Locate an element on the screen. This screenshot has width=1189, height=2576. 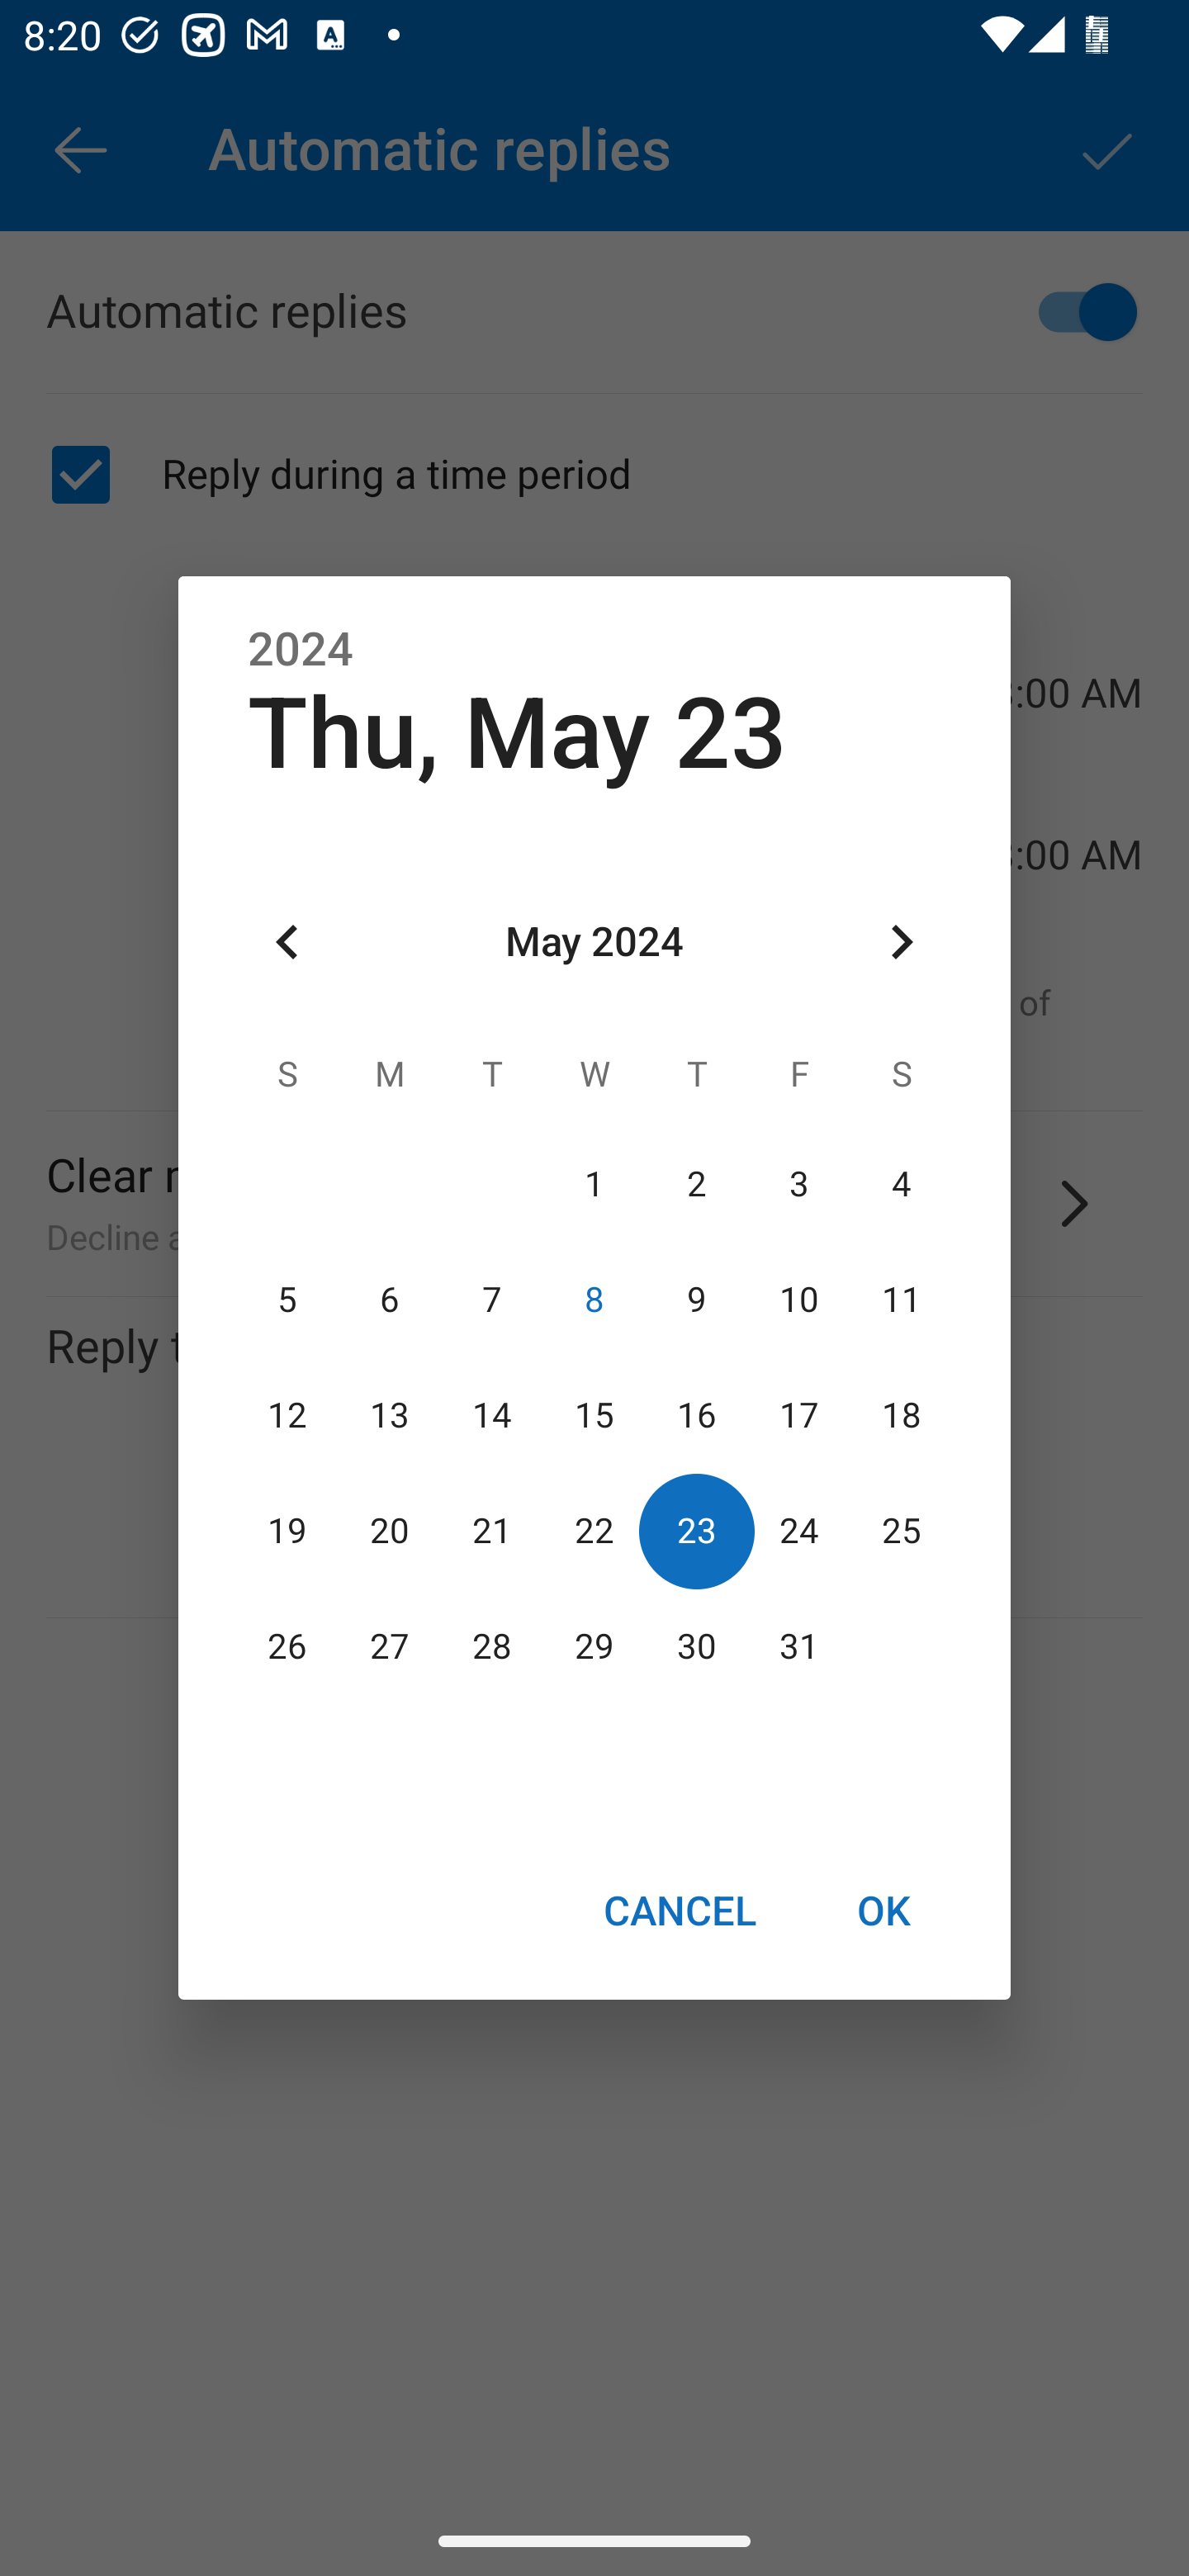
25 25 May 2024 is located at coordinates (901, 1531).